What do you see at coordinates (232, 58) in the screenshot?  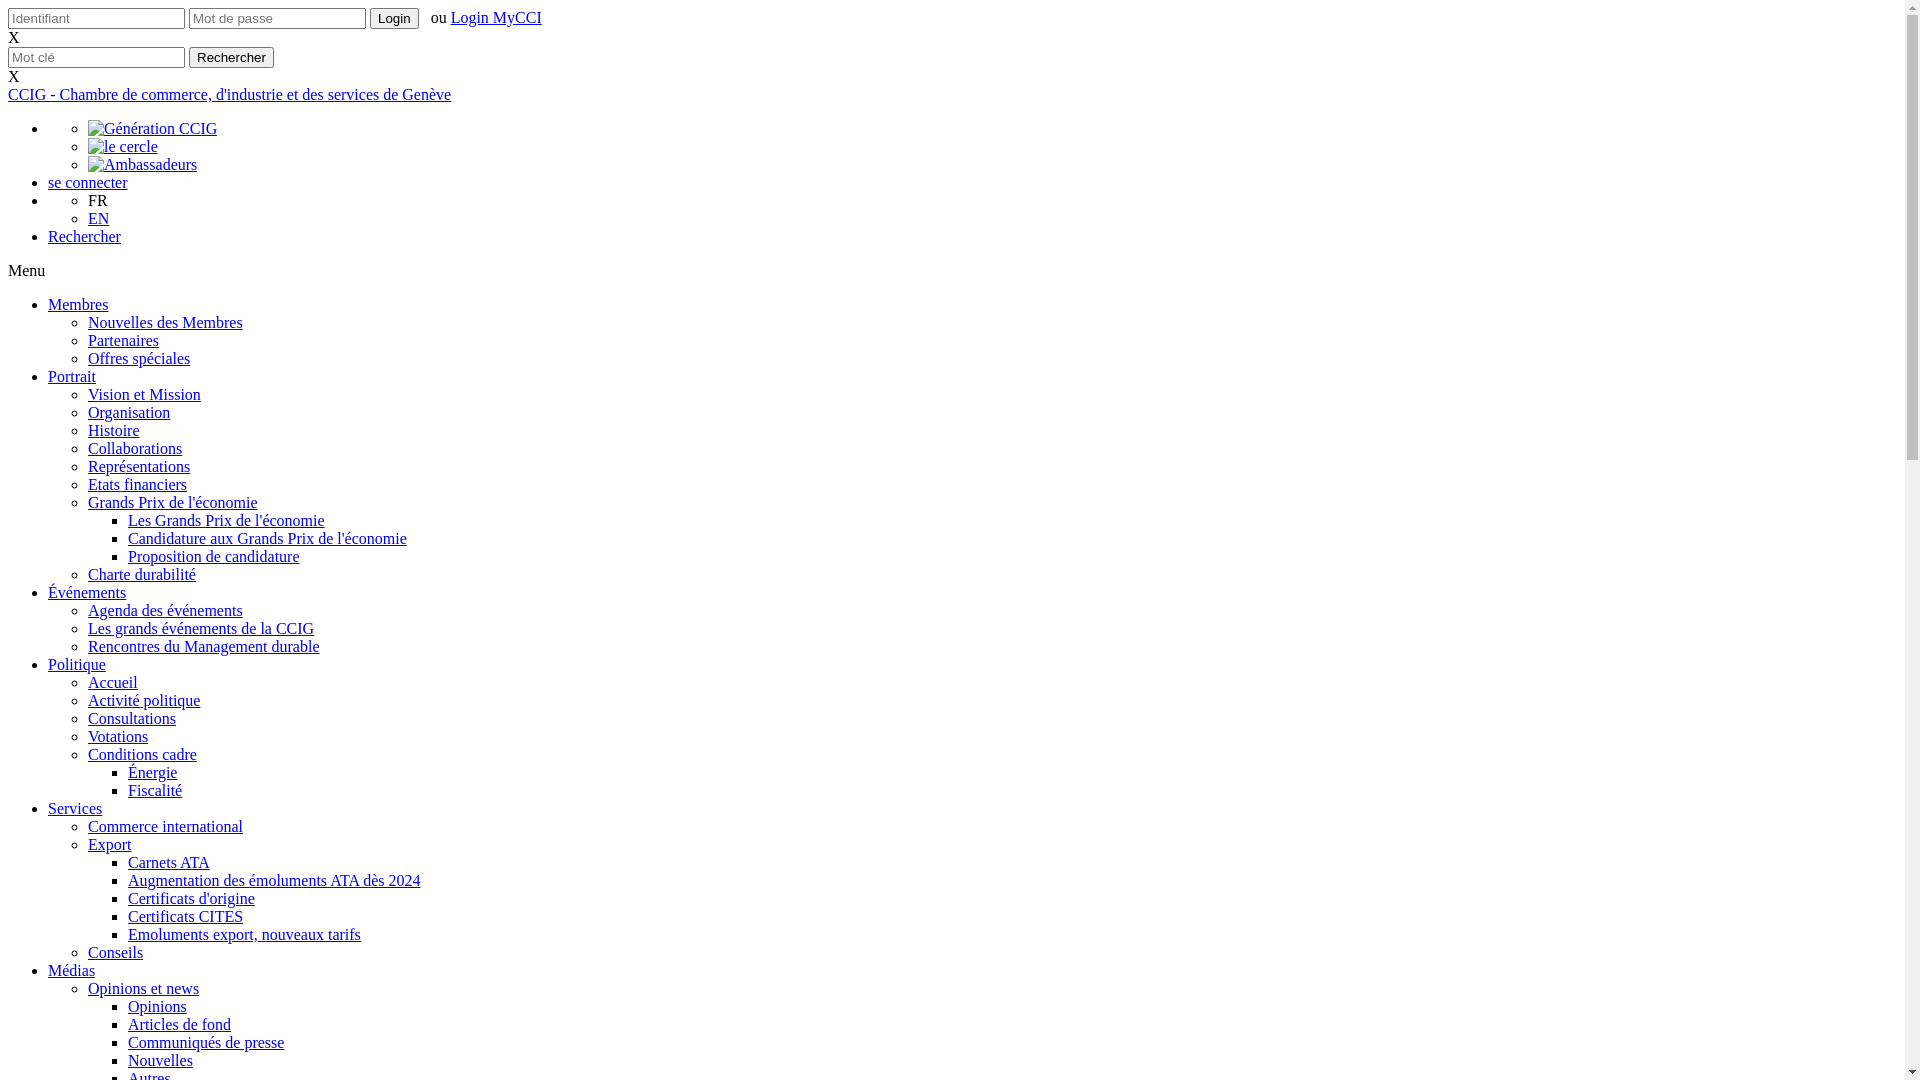 I see `Rechercher` at bounding box center [232, 58].